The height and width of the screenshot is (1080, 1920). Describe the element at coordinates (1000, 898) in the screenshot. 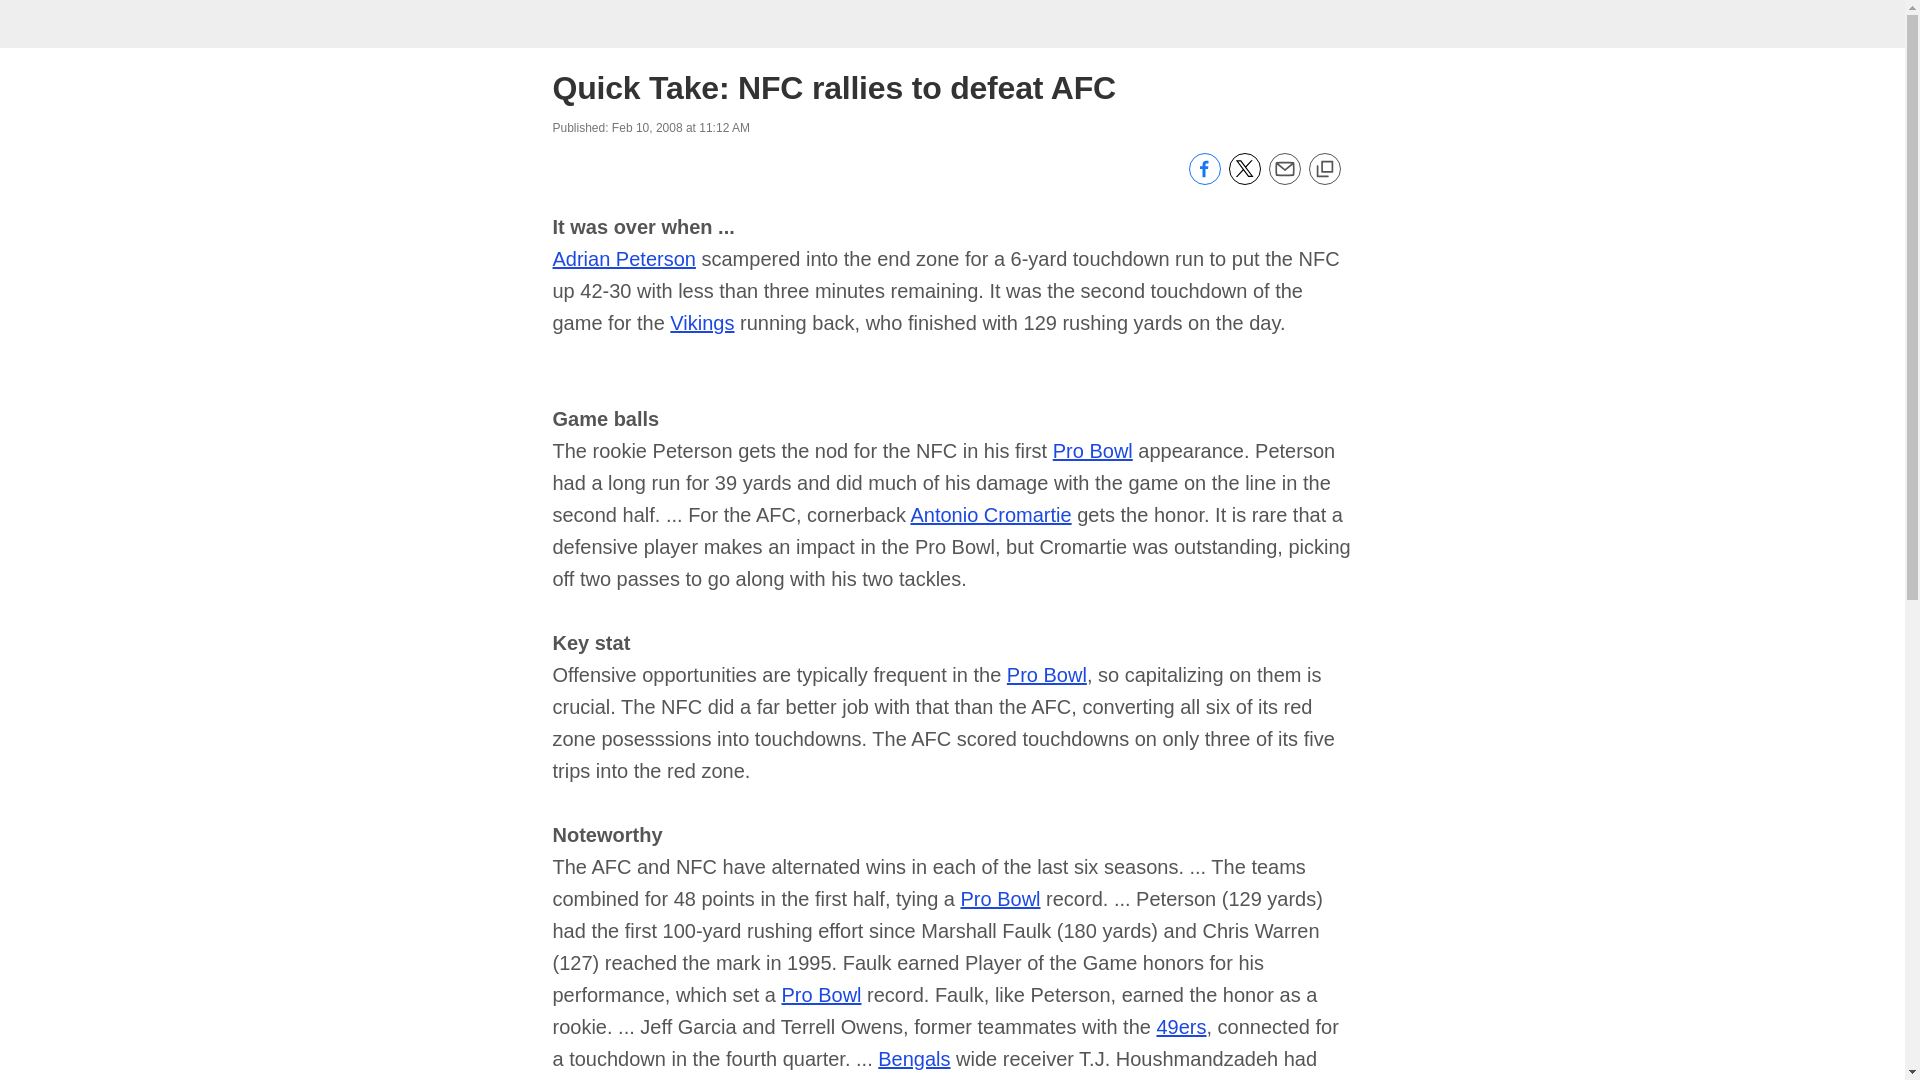

I see `Pro Bowl` at that location.